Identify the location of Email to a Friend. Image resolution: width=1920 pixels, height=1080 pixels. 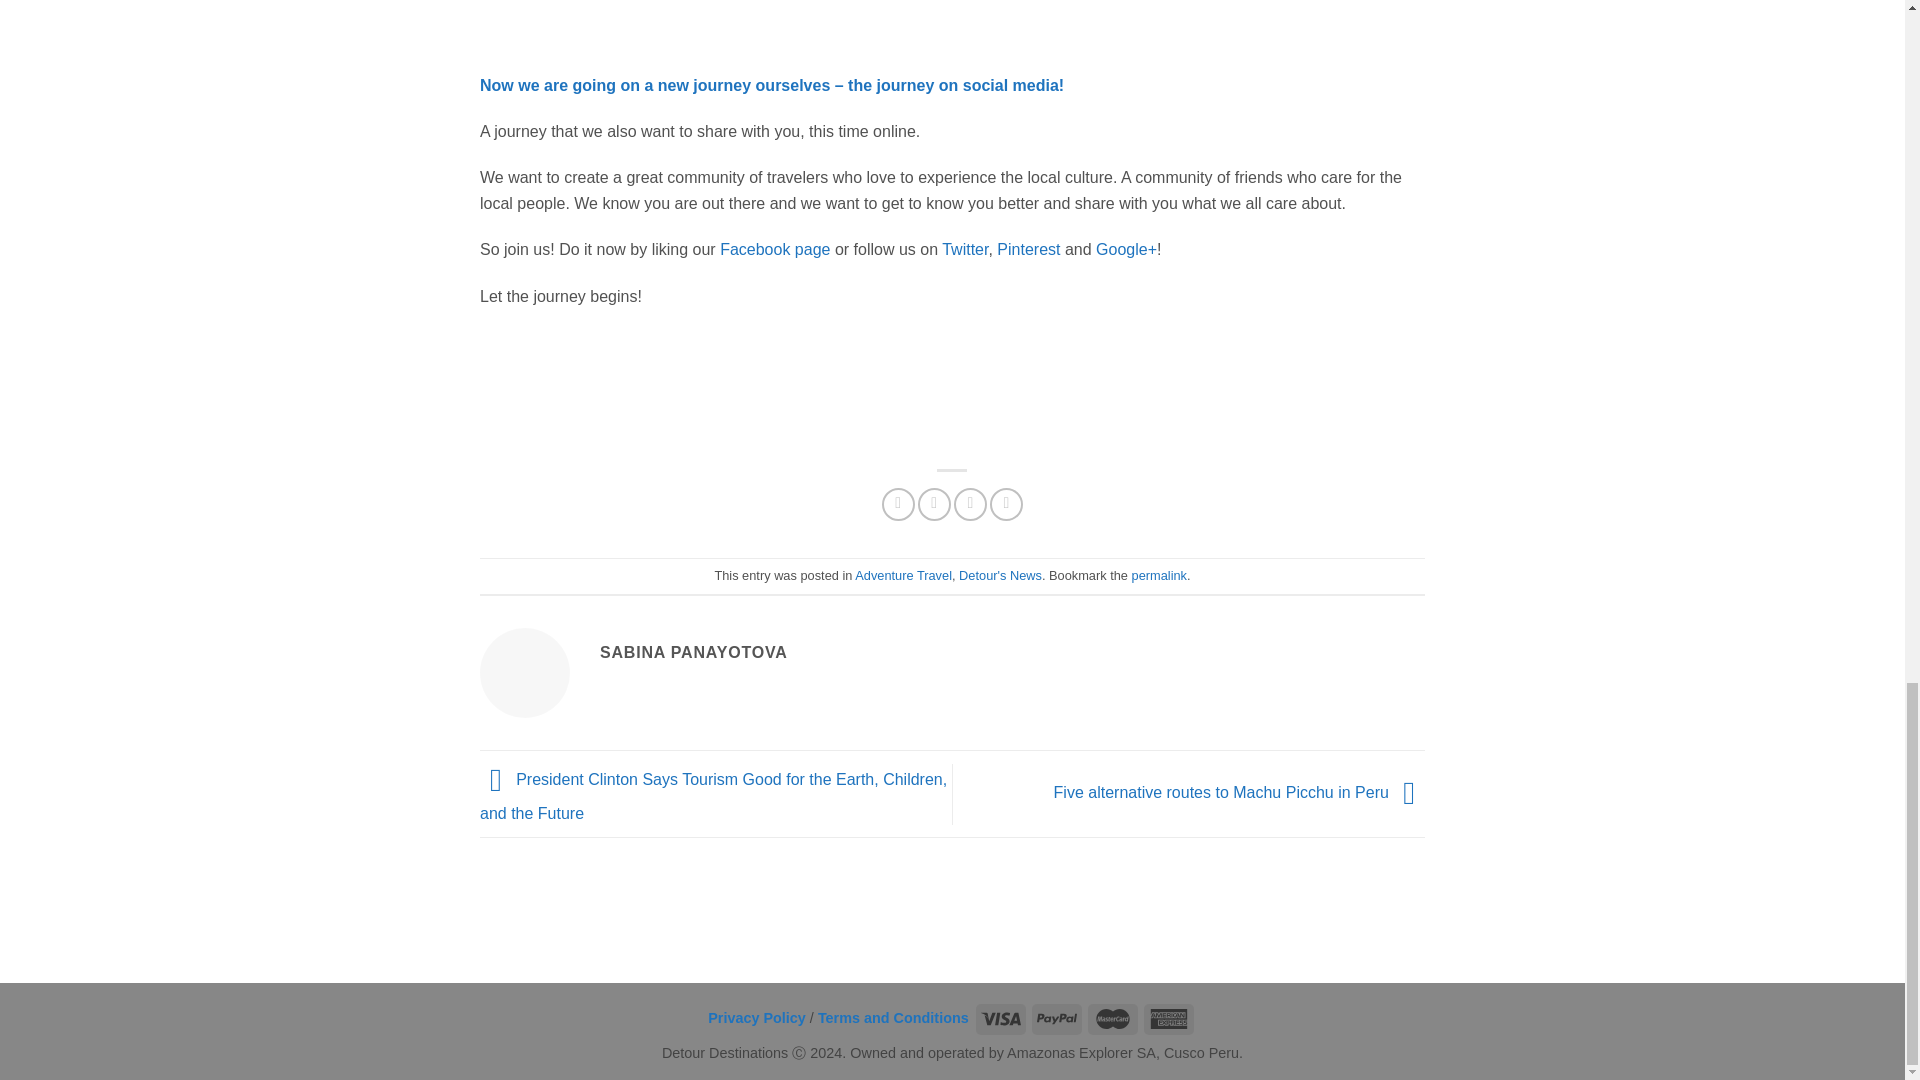
(970, 504).